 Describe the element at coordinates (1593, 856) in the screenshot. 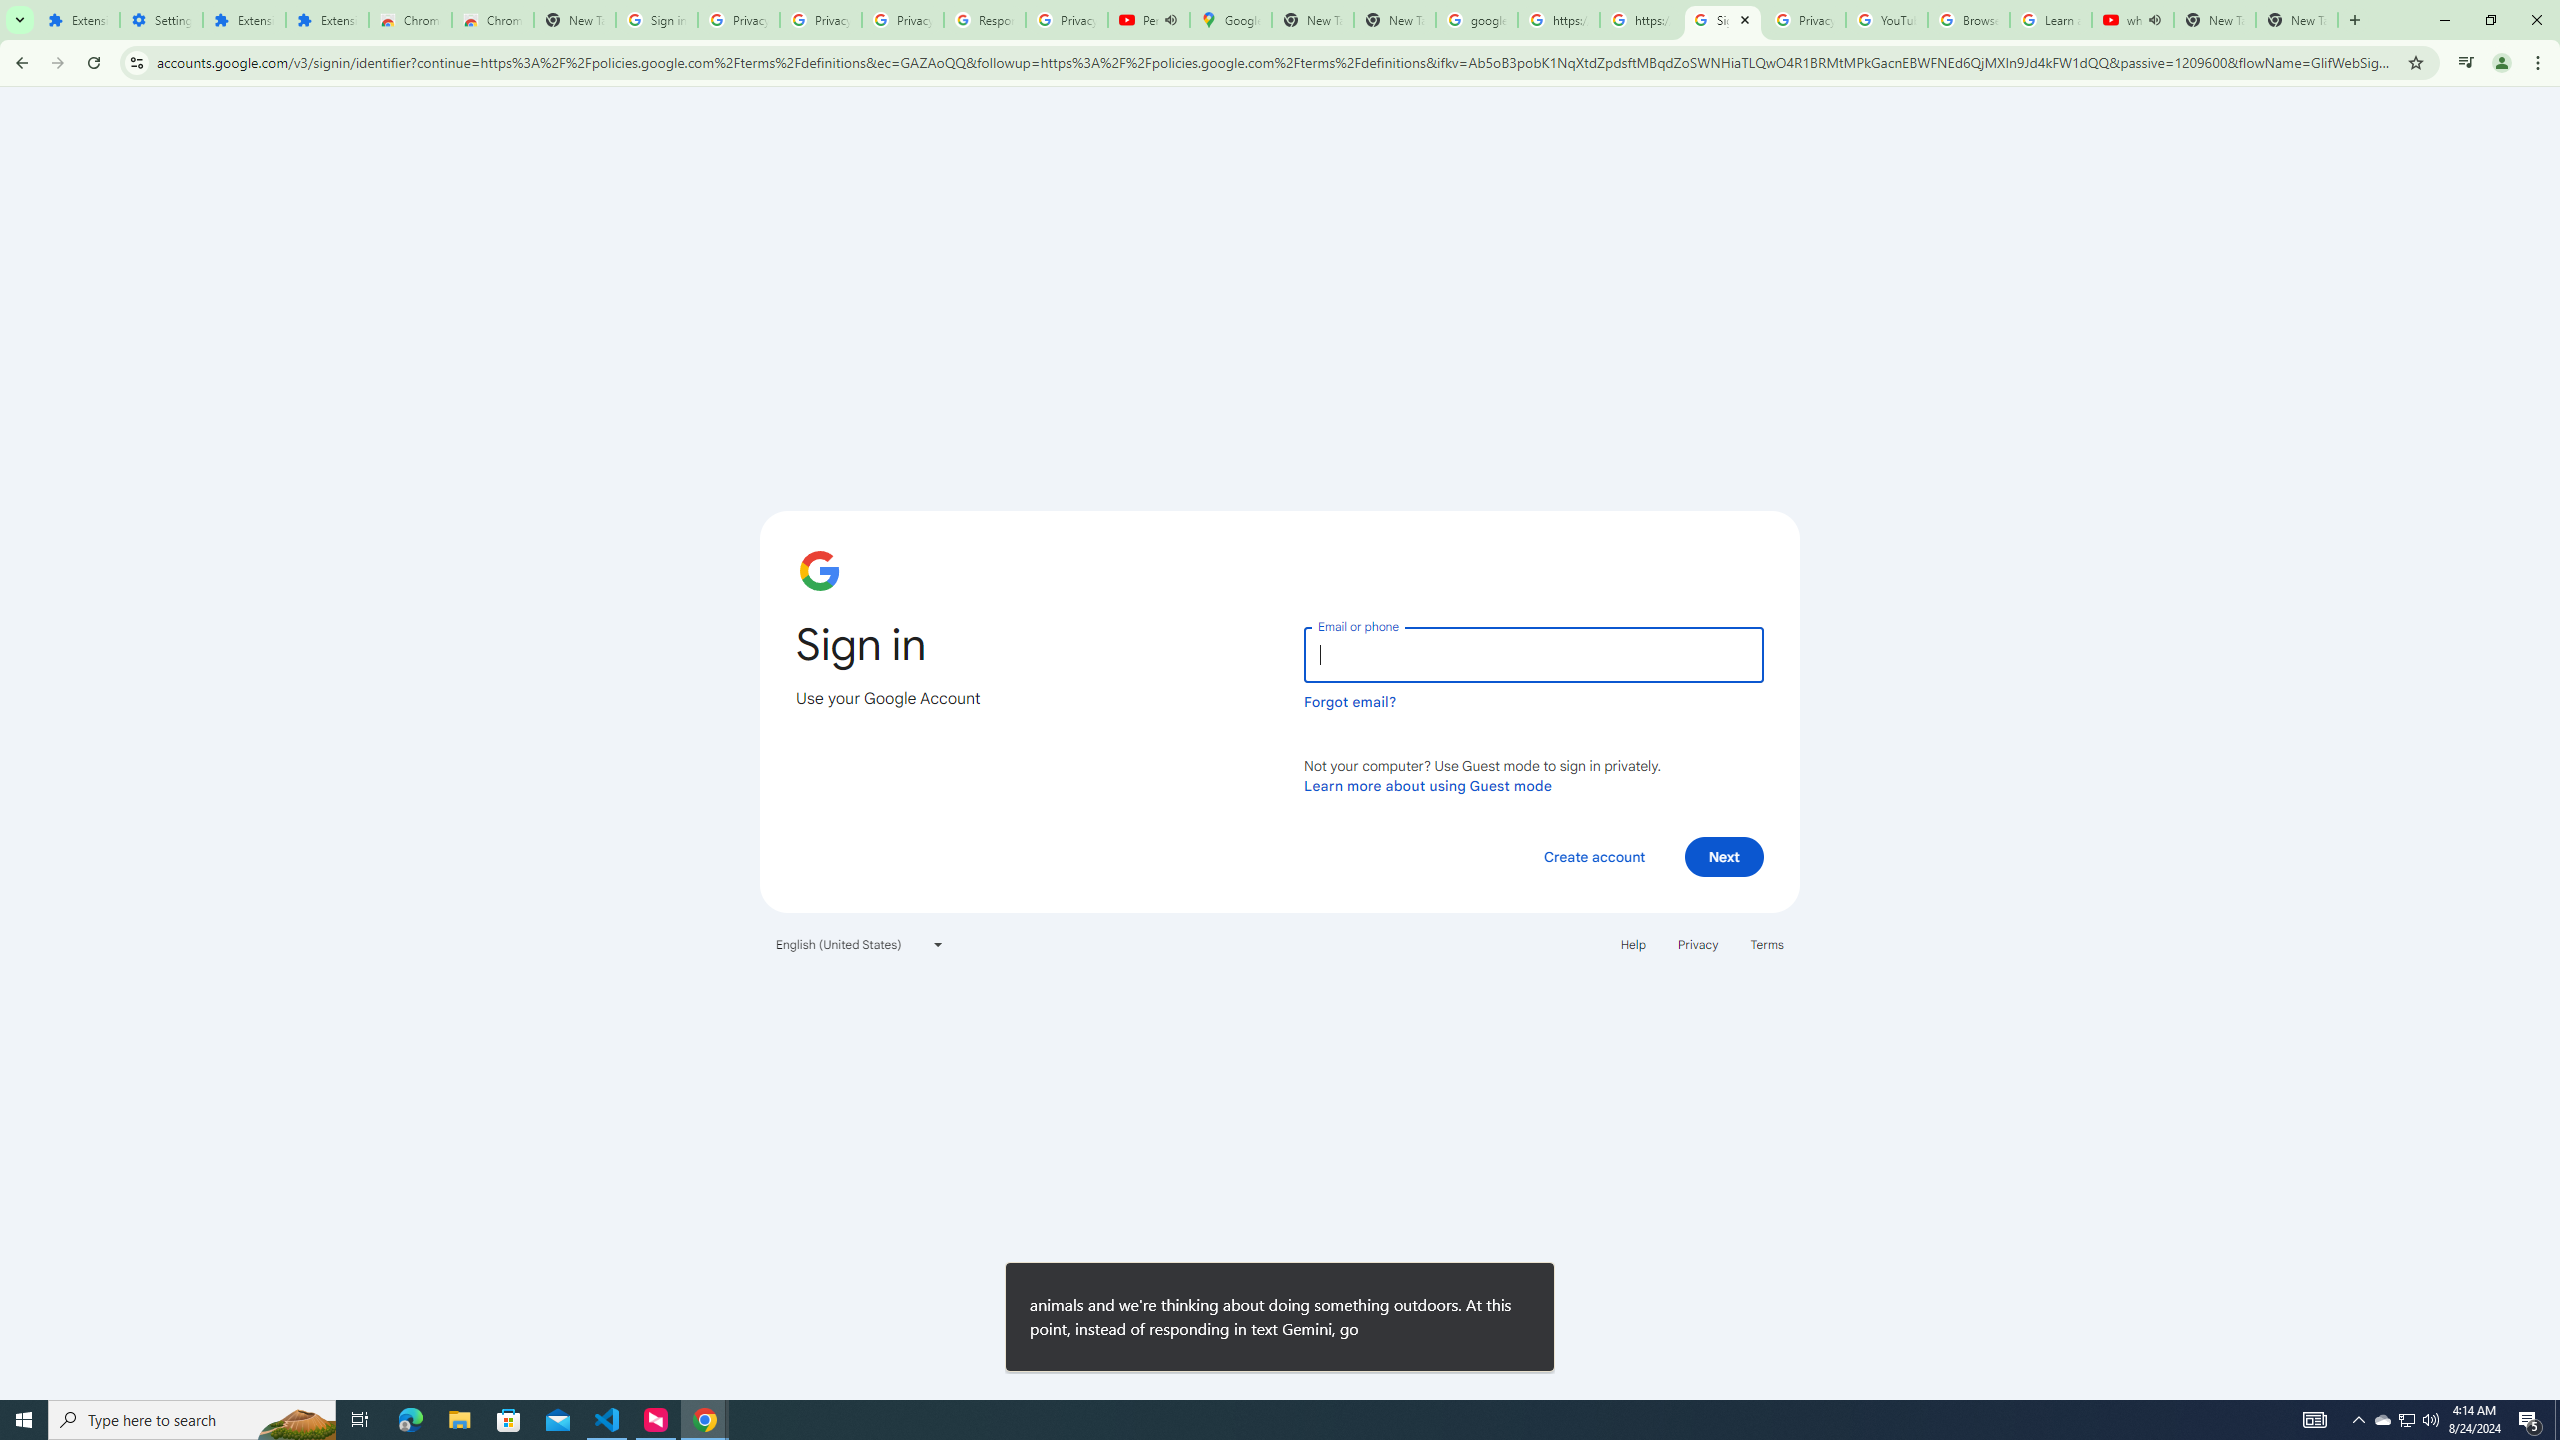

I see `Create account` at that location.